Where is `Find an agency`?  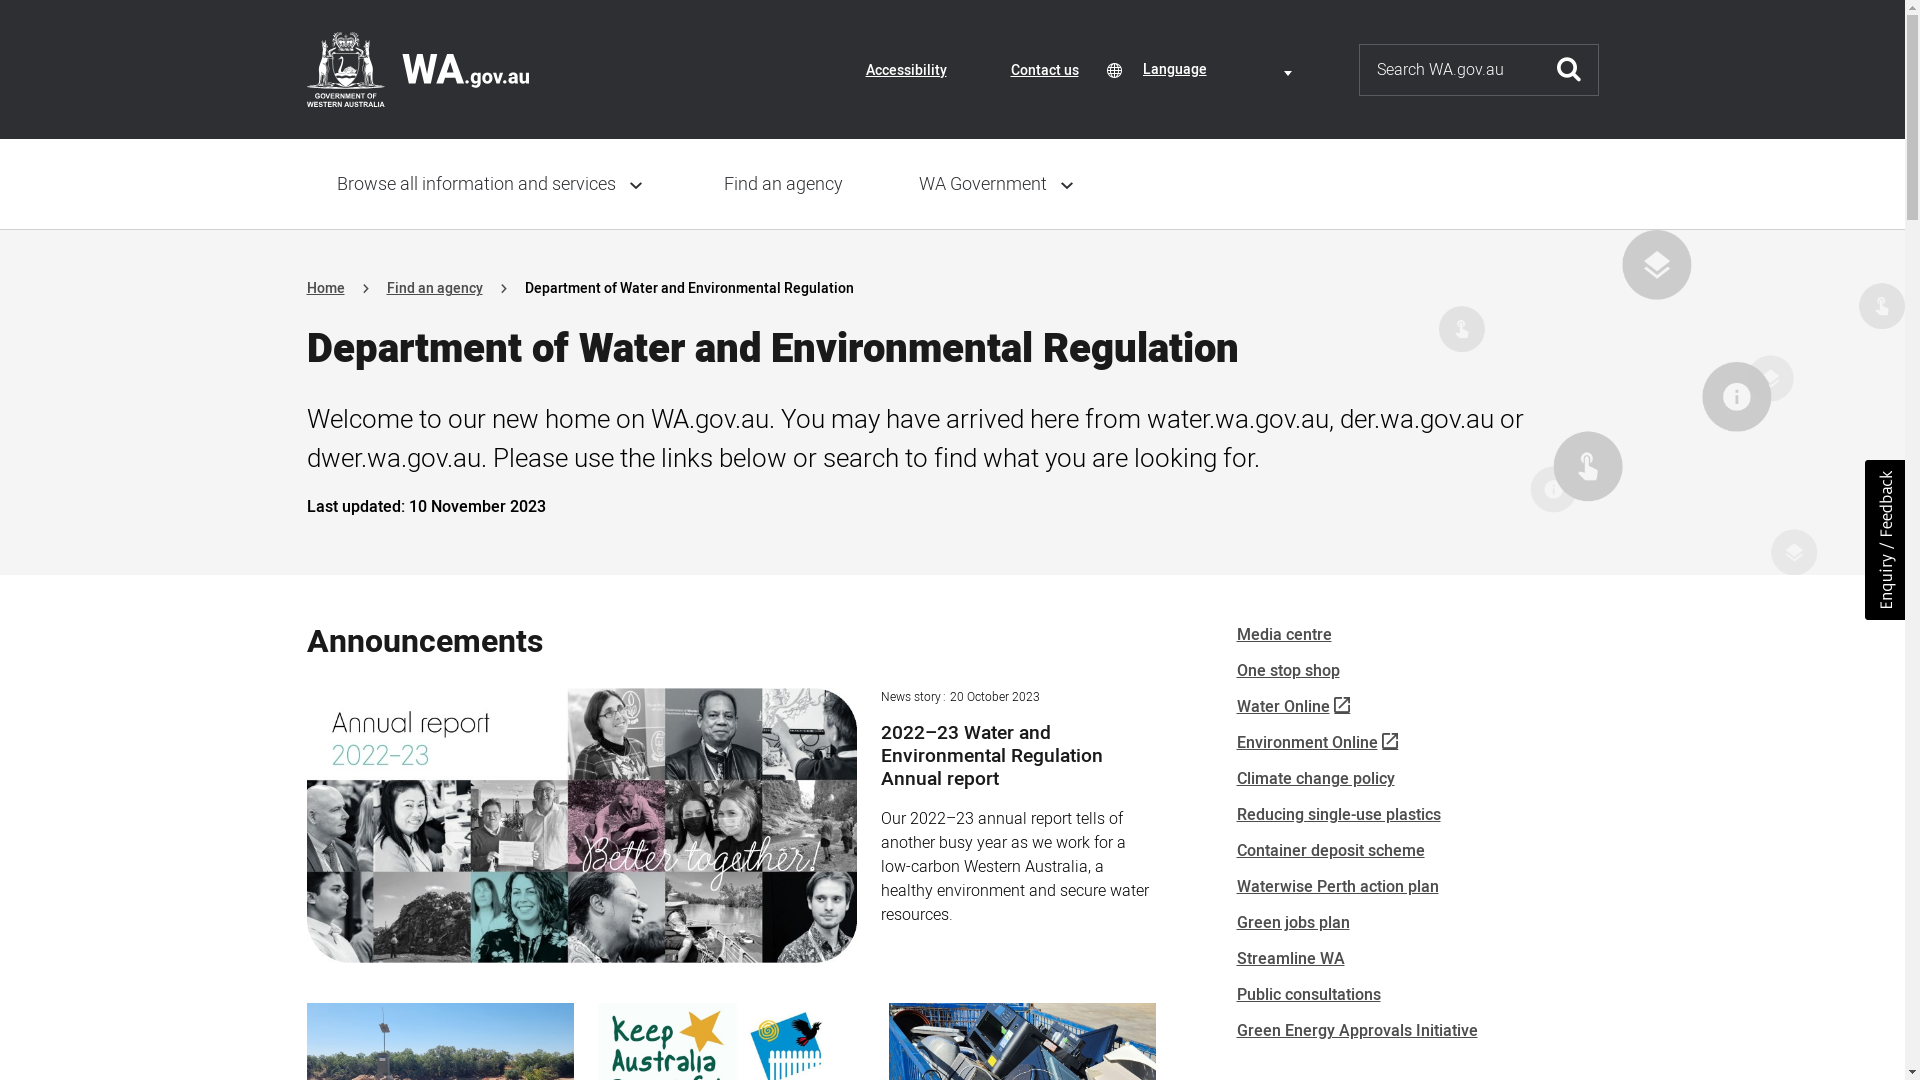 Find an agency is located at coordinates (434, 288).